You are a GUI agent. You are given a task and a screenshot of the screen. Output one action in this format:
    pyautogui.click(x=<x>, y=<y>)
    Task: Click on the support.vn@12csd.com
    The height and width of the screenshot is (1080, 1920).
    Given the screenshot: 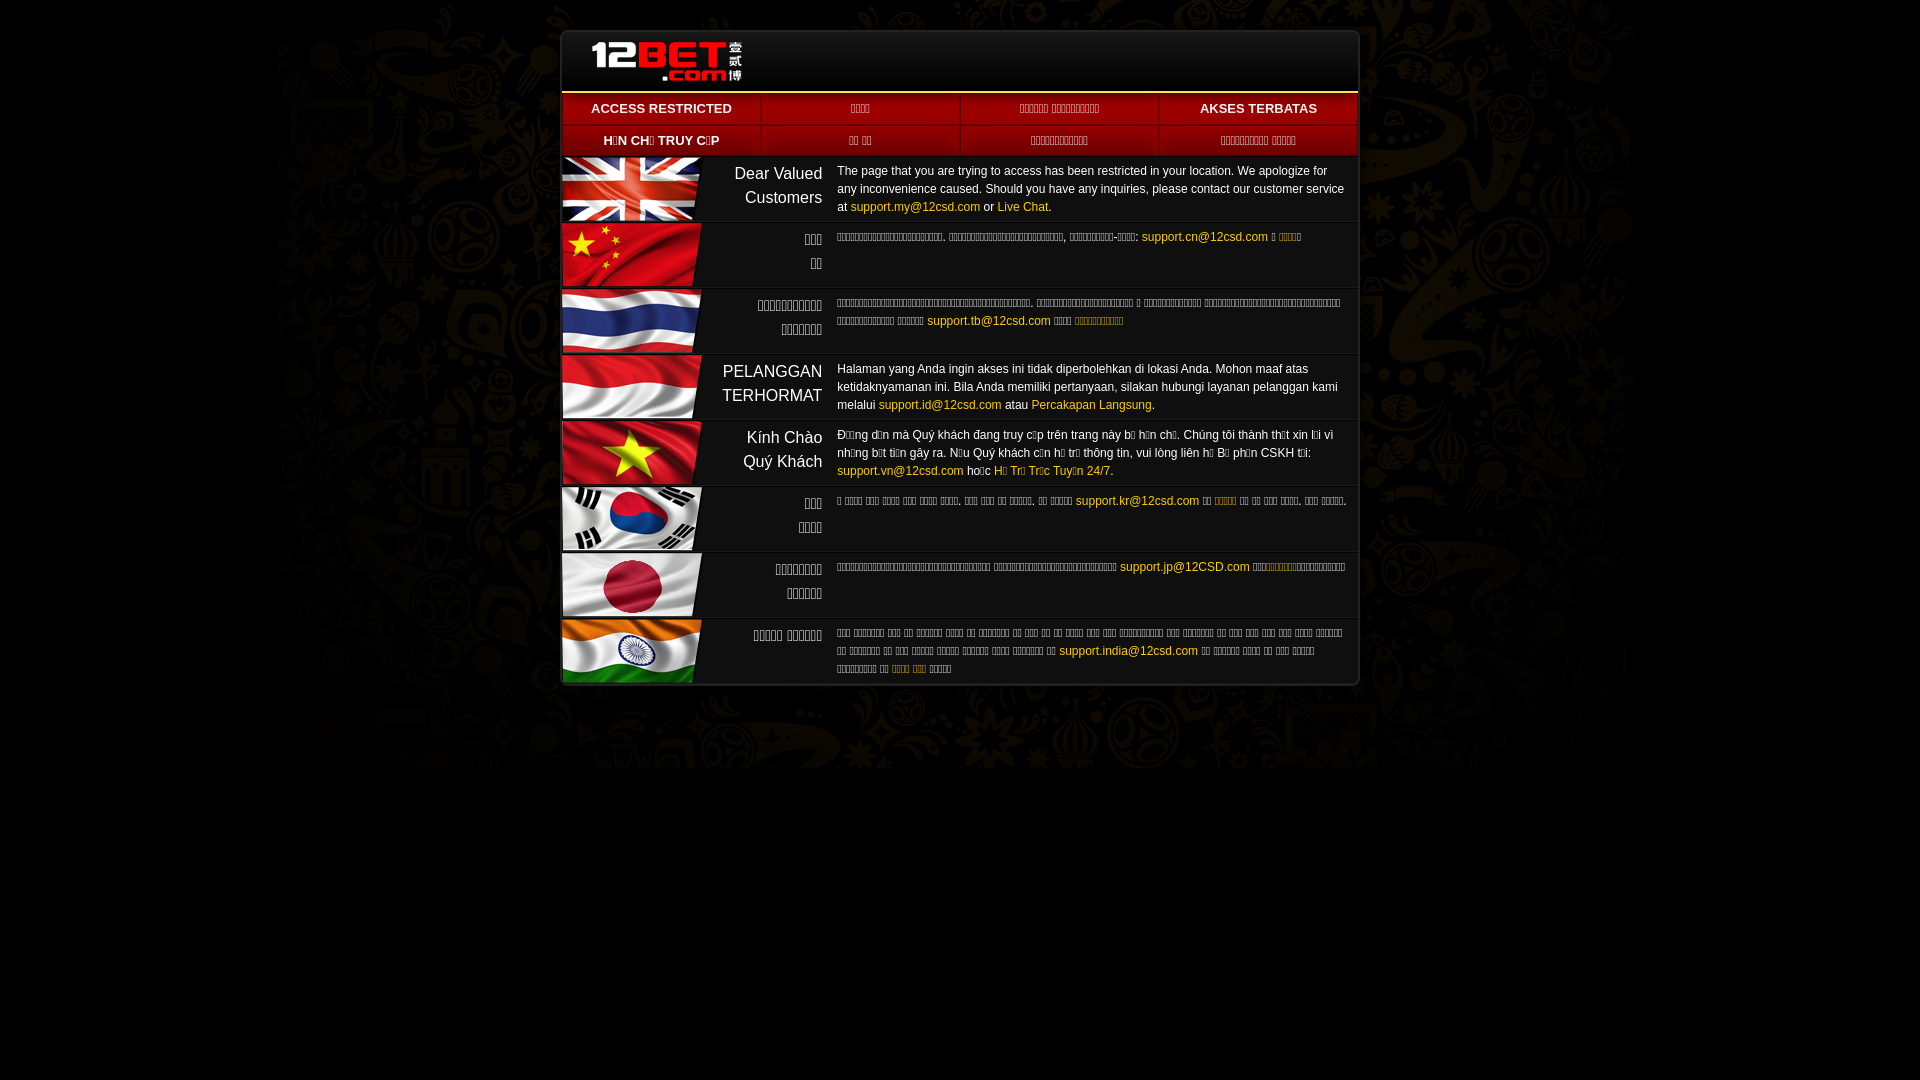 What is the action you would take?
    pyautogui.click(x=900, y=471)
    